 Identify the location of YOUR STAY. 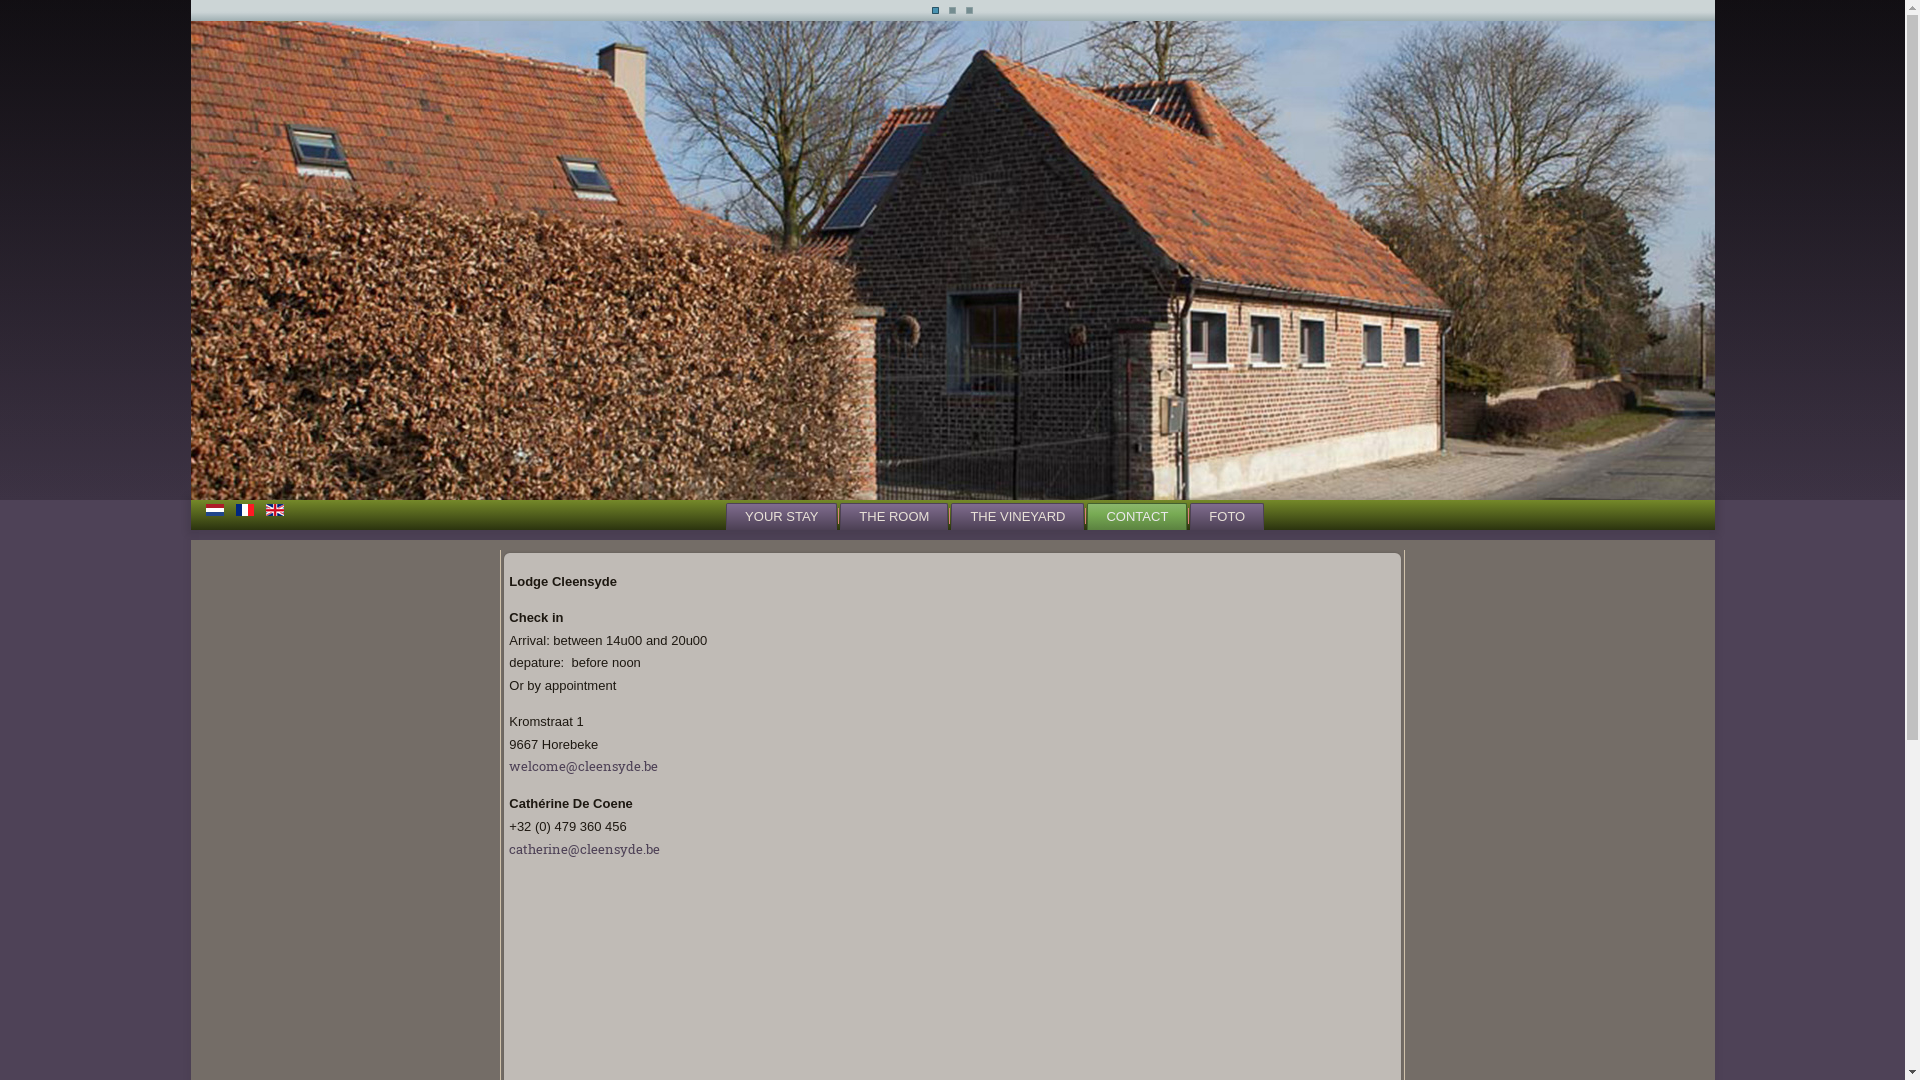
(782, 516).